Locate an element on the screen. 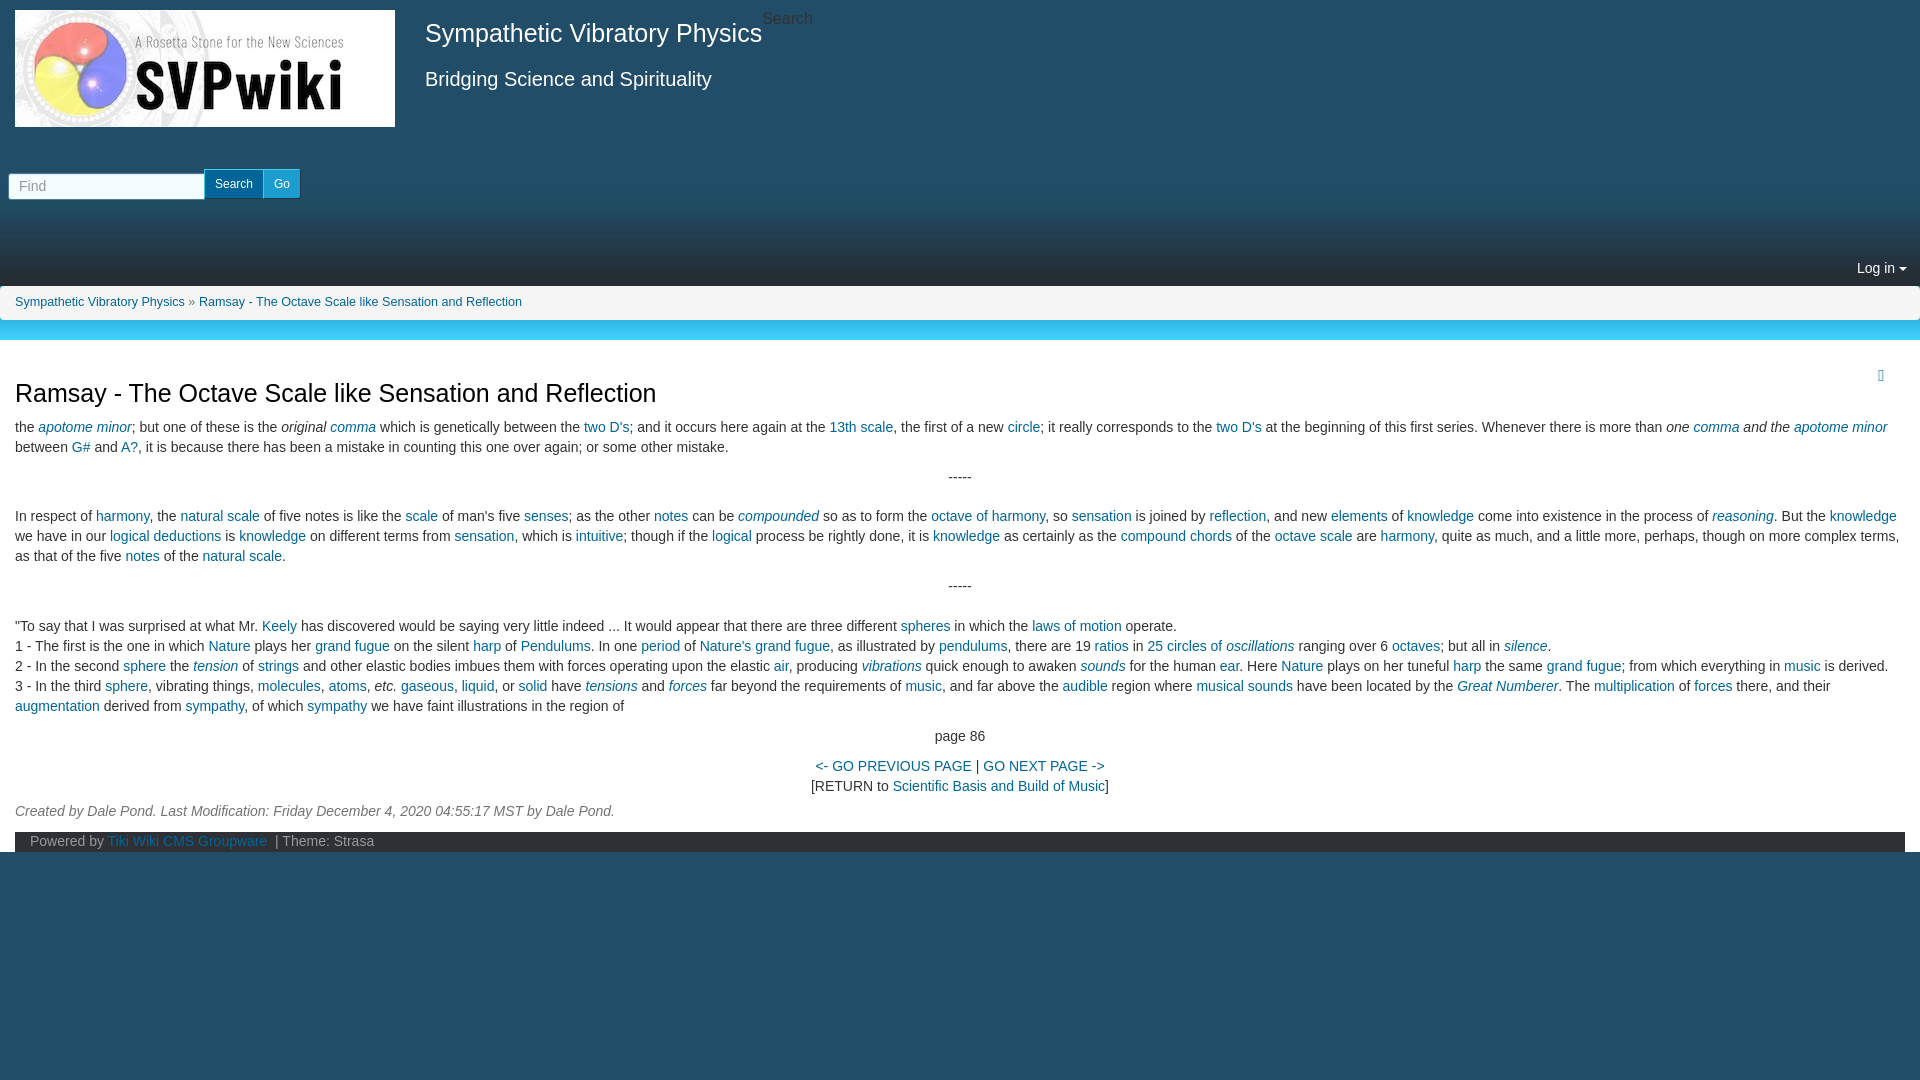 The image size is (1920, 1080). Go is located at coordinates (282, 183).